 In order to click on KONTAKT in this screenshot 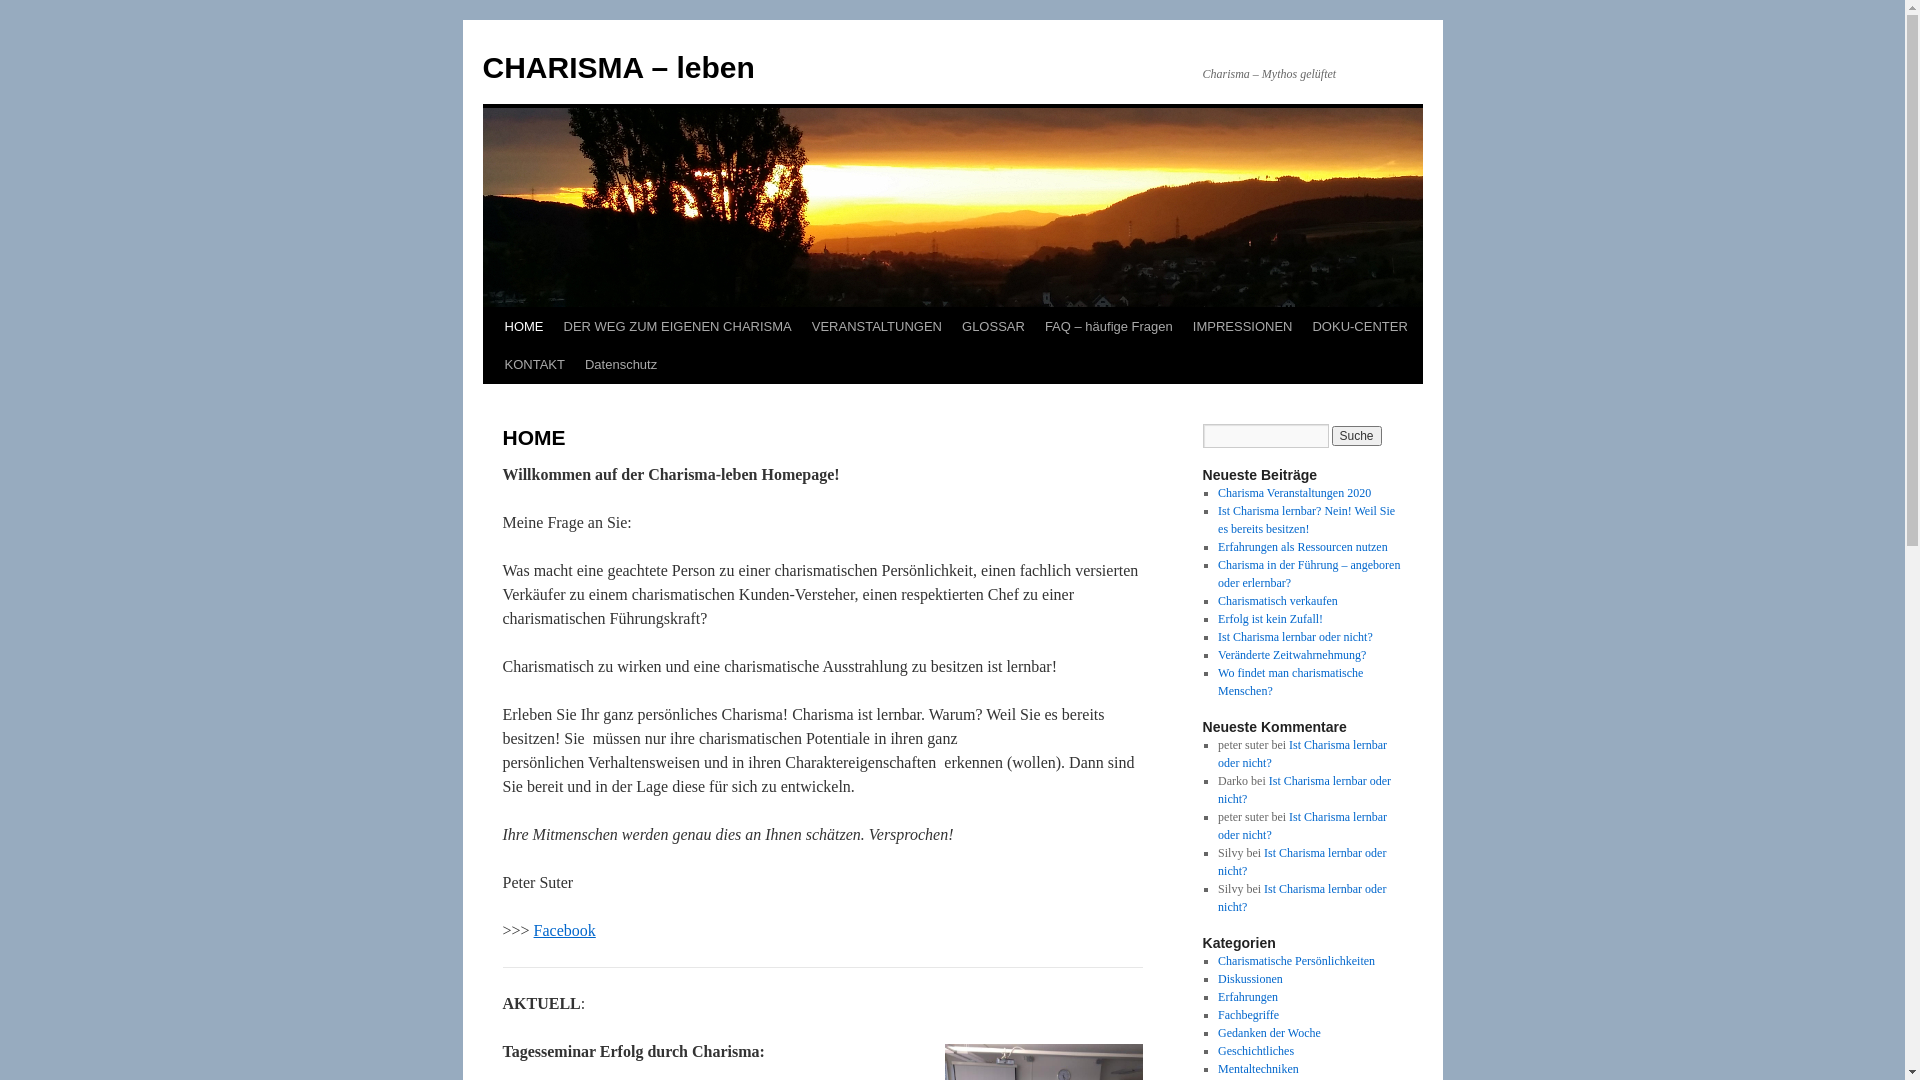, I will do `click(534, 365)`.